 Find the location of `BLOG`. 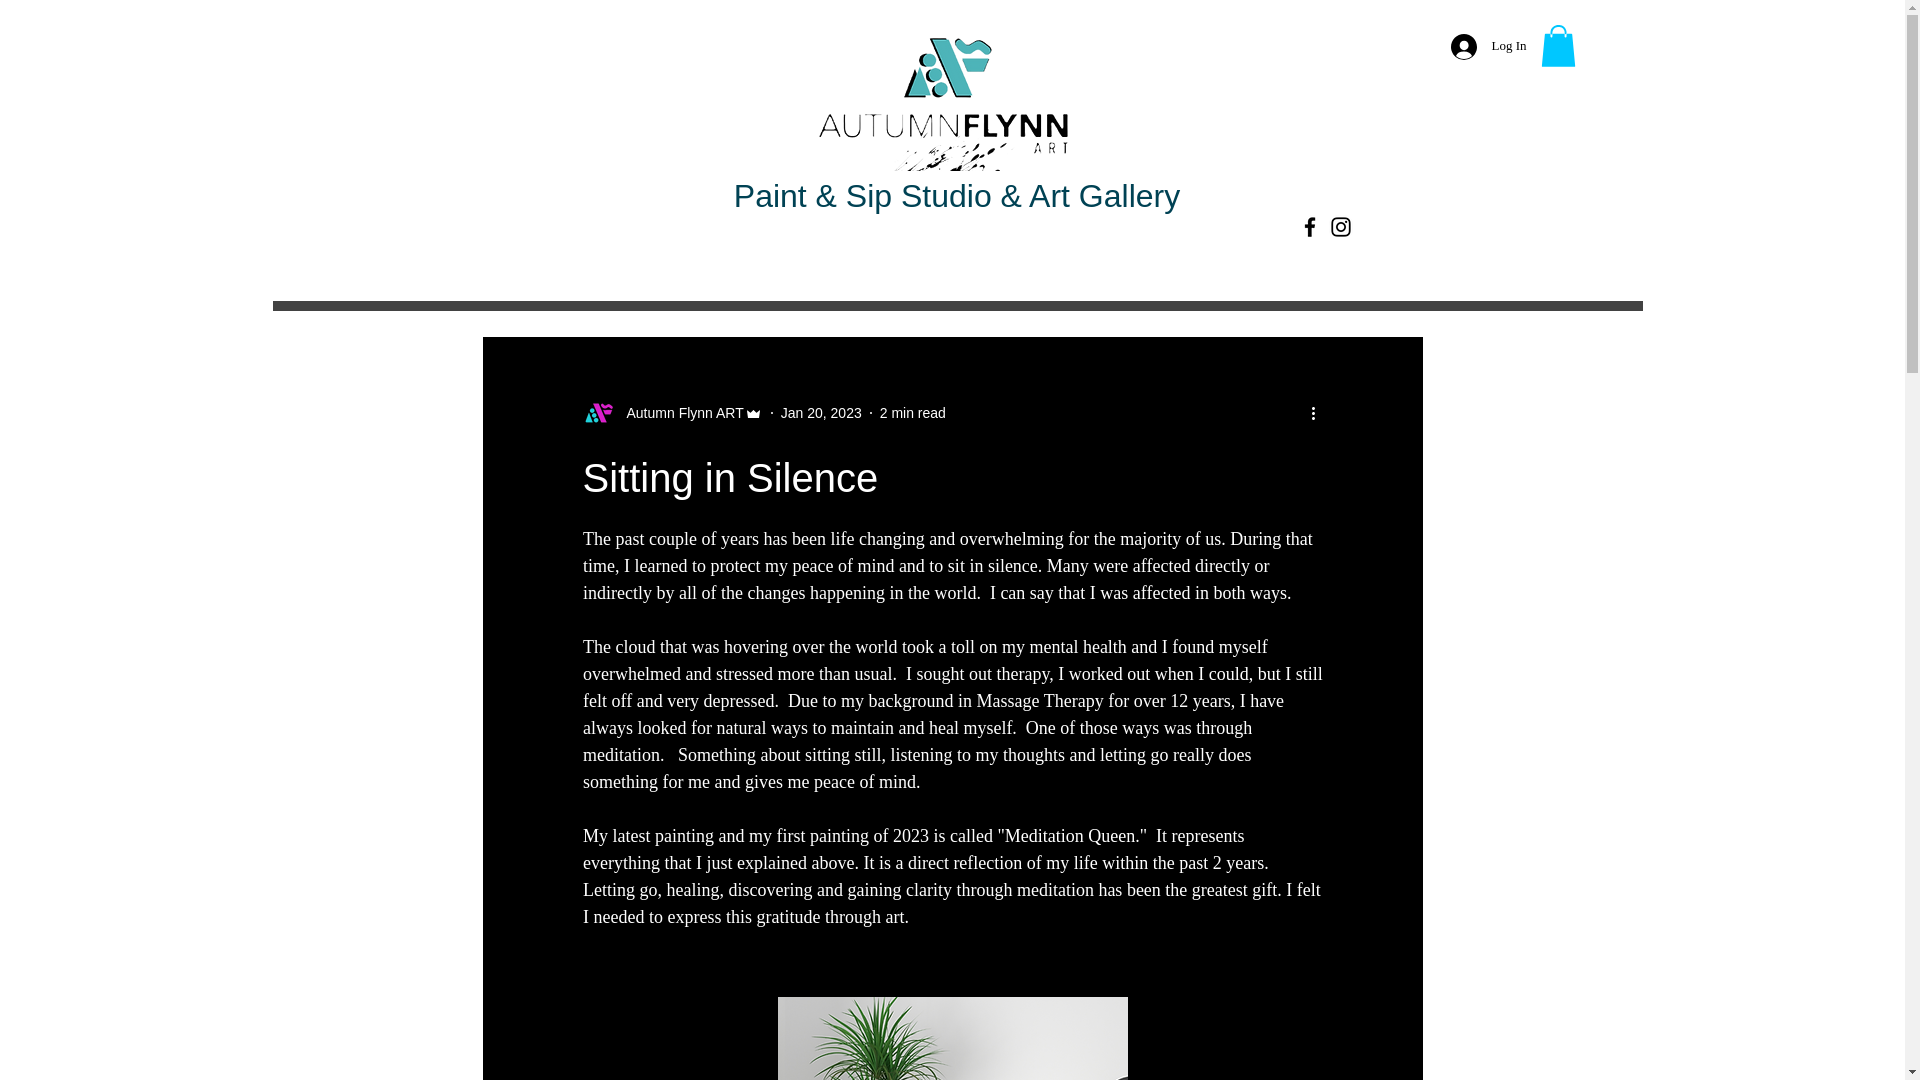

BLOG is located at coordinates (1226, 258).